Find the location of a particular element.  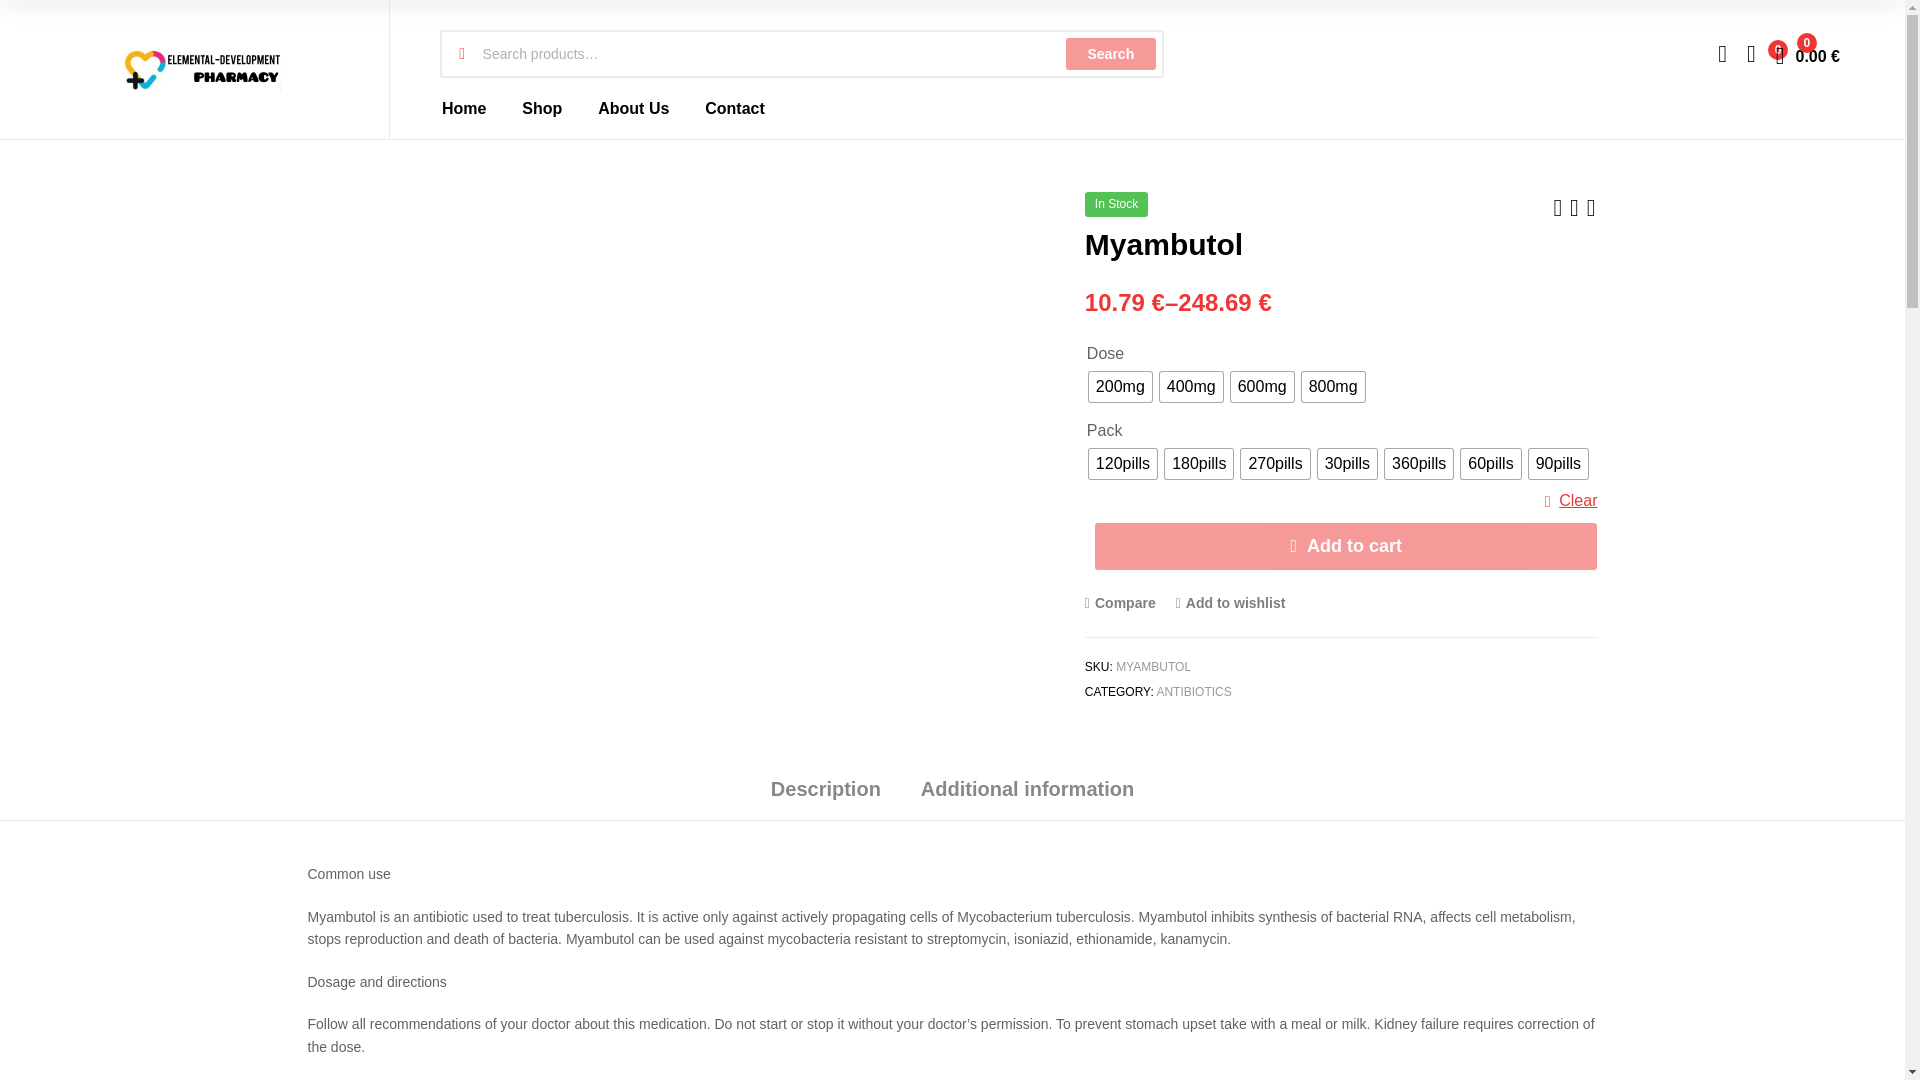

alfa shell is located at coordinates (192, 11).